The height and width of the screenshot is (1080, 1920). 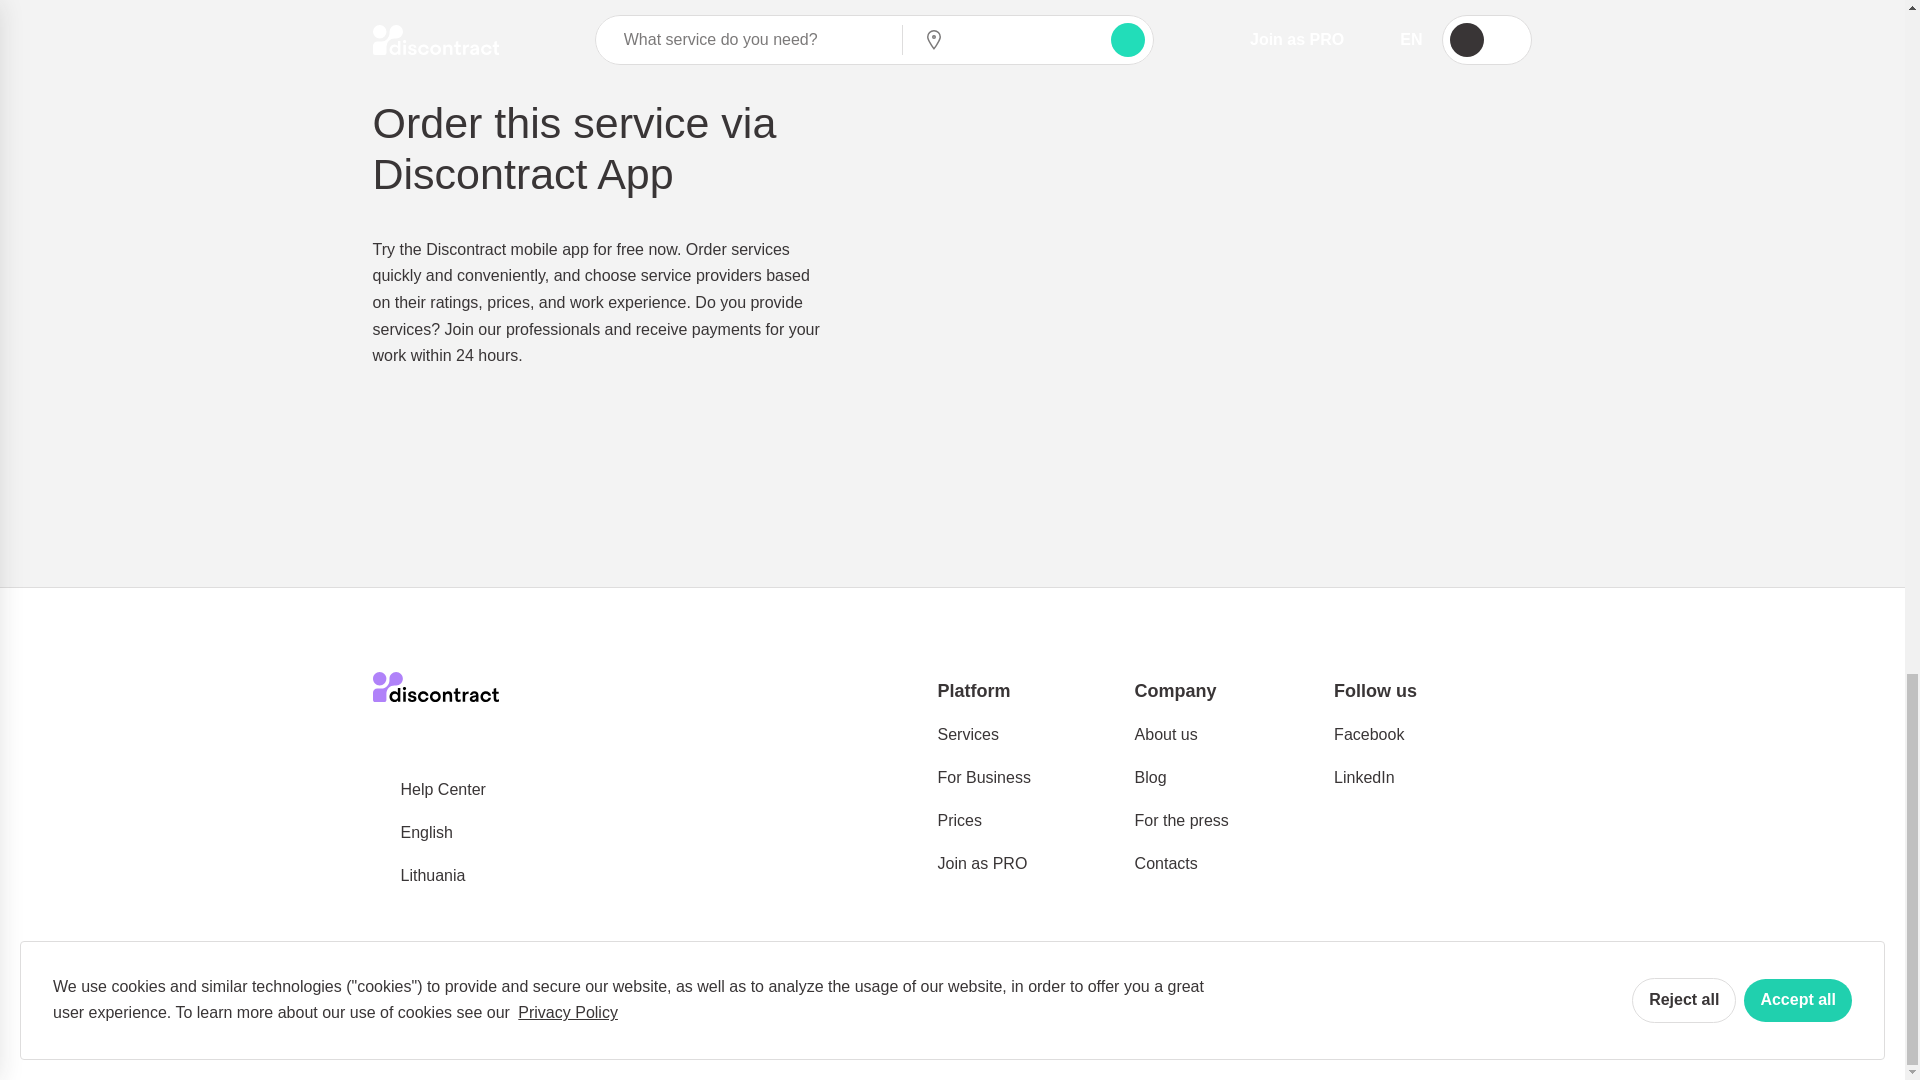 I want to click on Prices, so click(x=960, y=821).